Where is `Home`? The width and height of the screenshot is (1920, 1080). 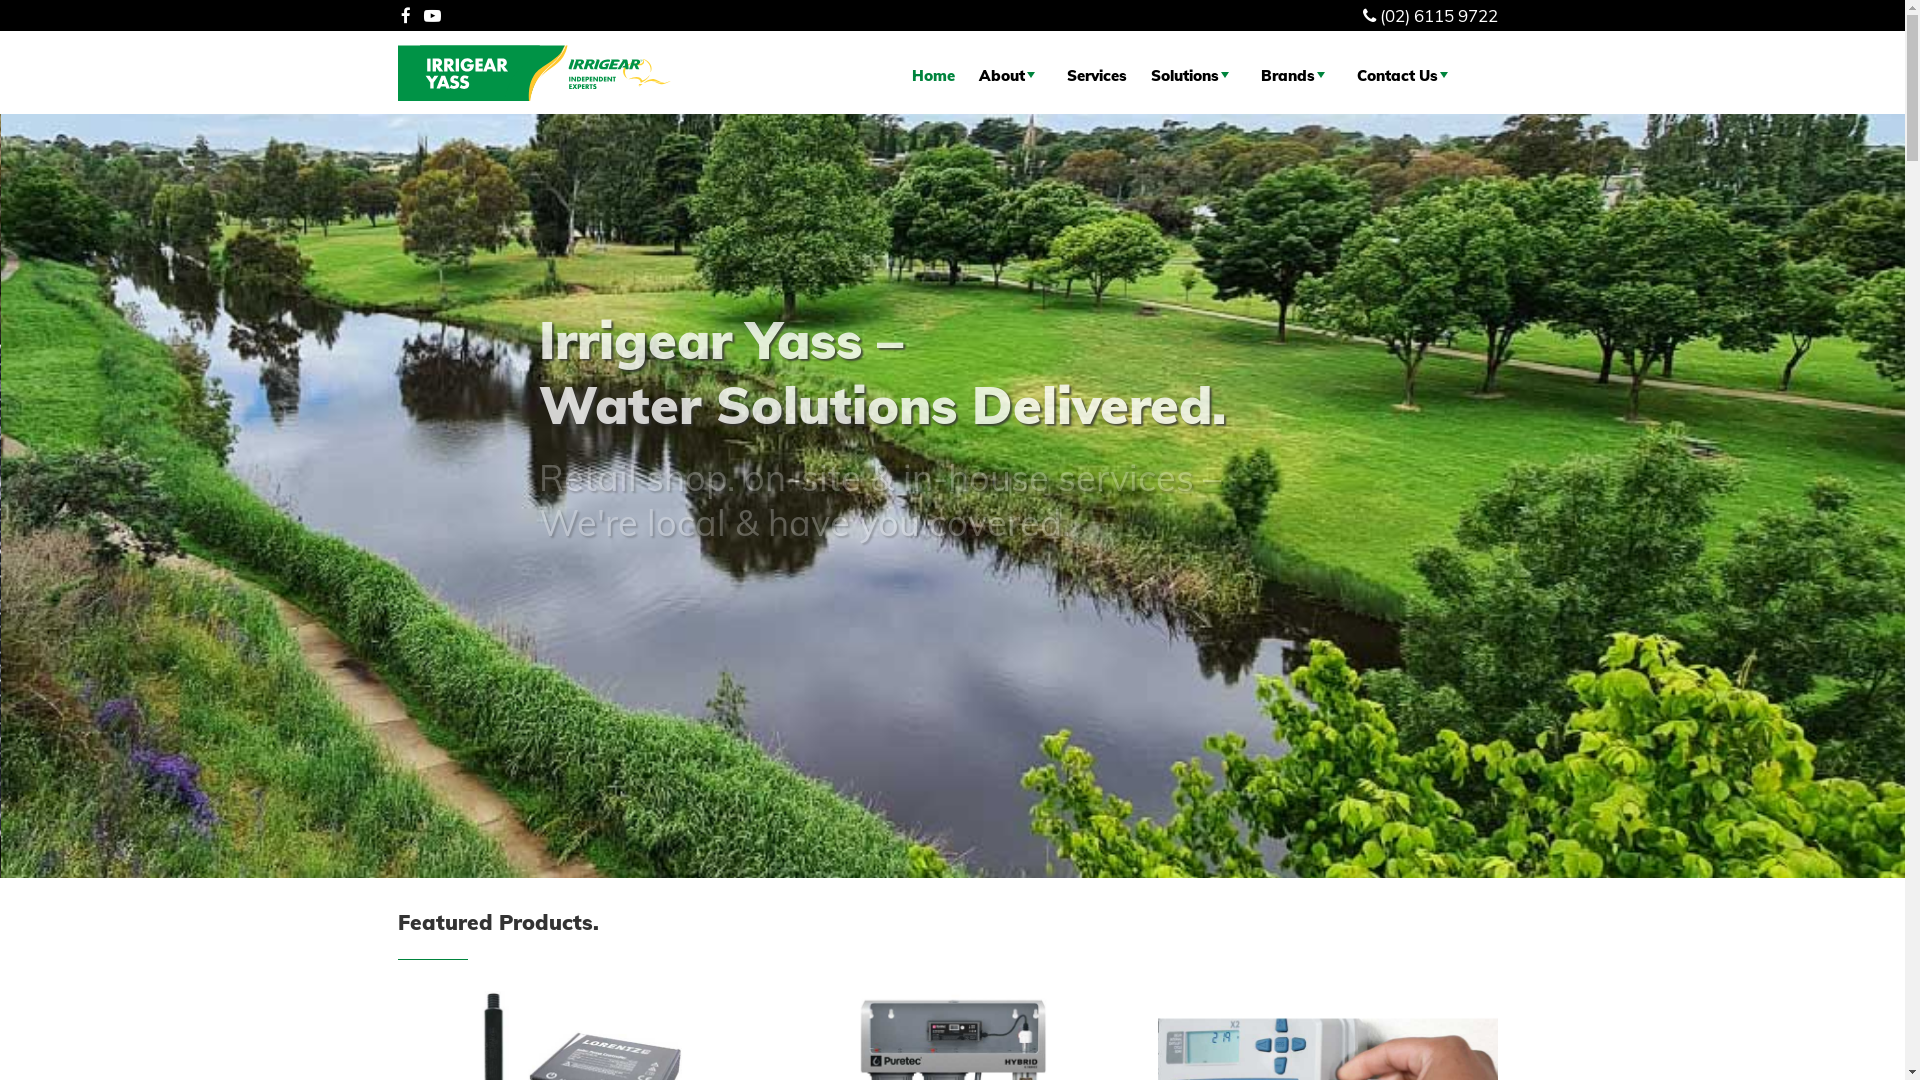
Home is located at coordinates (934, 76).